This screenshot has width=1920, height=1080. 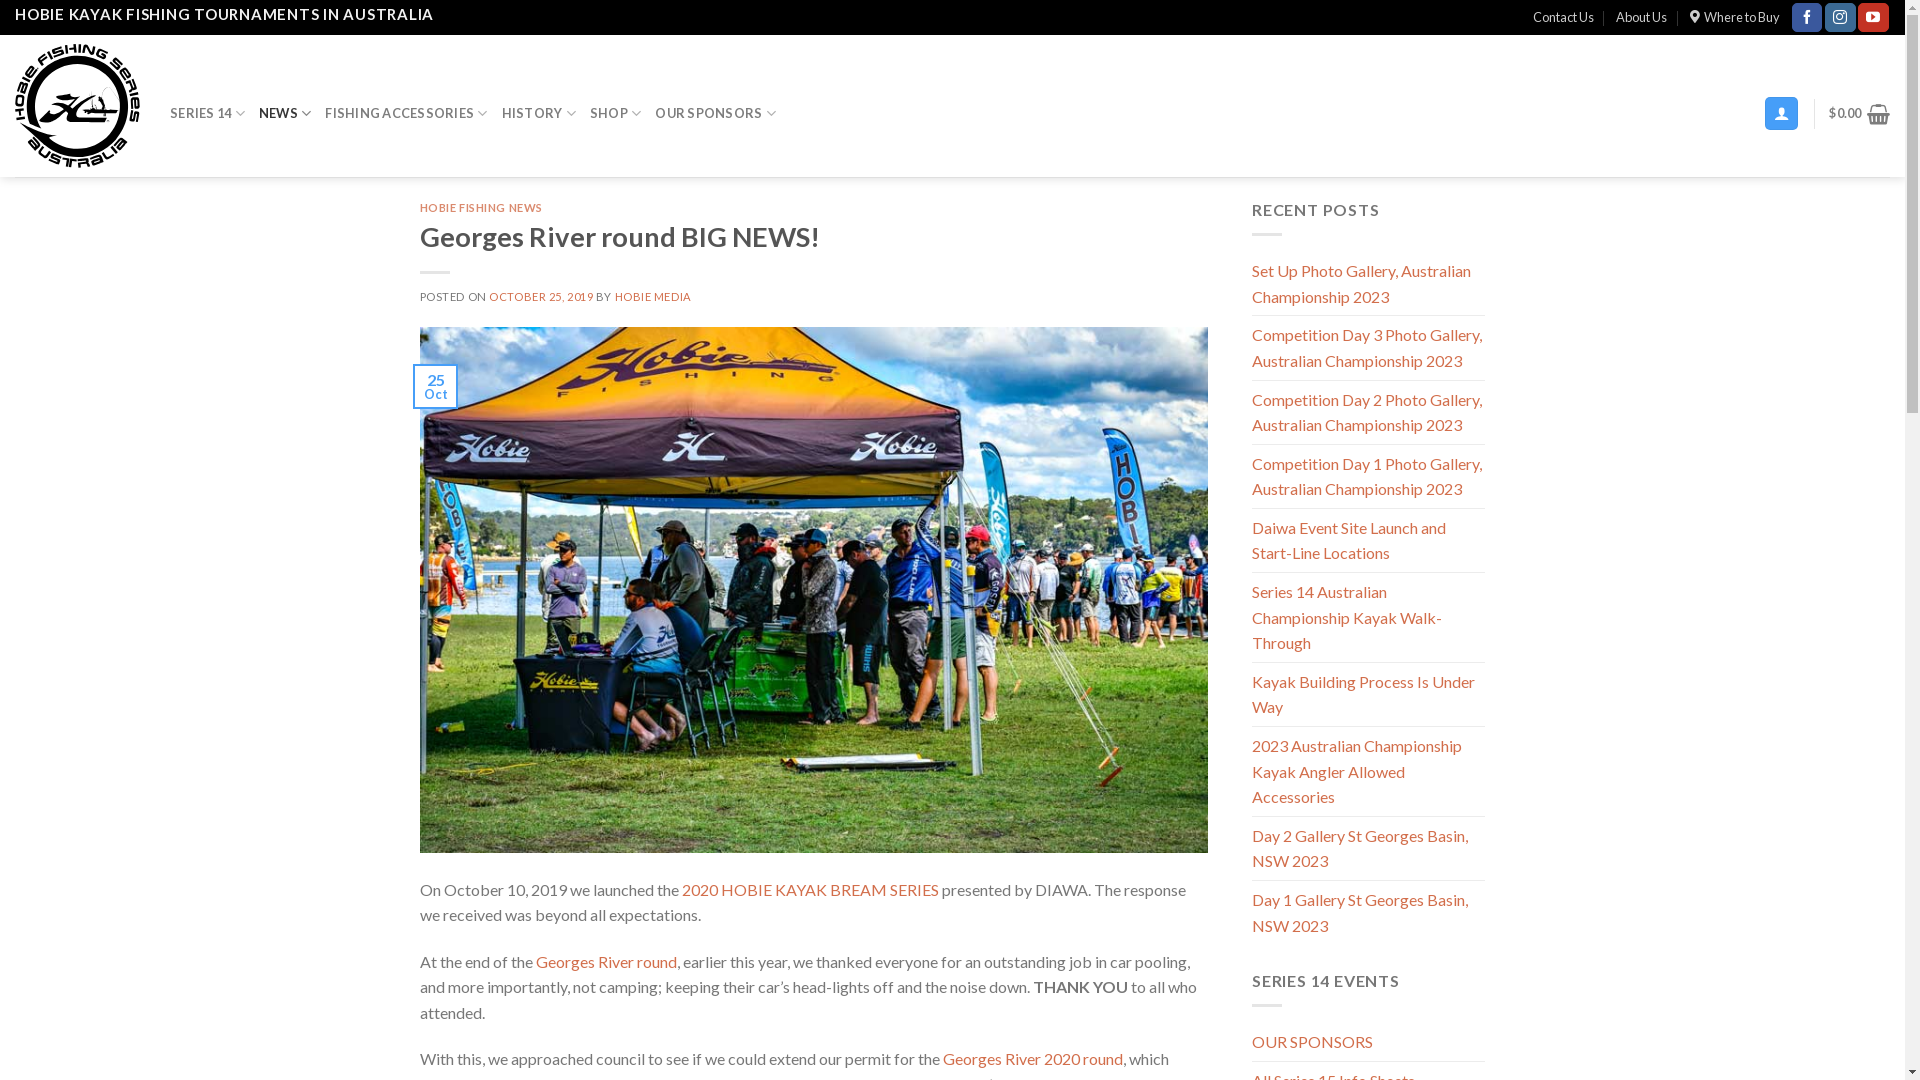 What do you see at coordinates (1735, 17) in the screenshot?
I see `  Where to Buy` at bounding box center [1735, 17].